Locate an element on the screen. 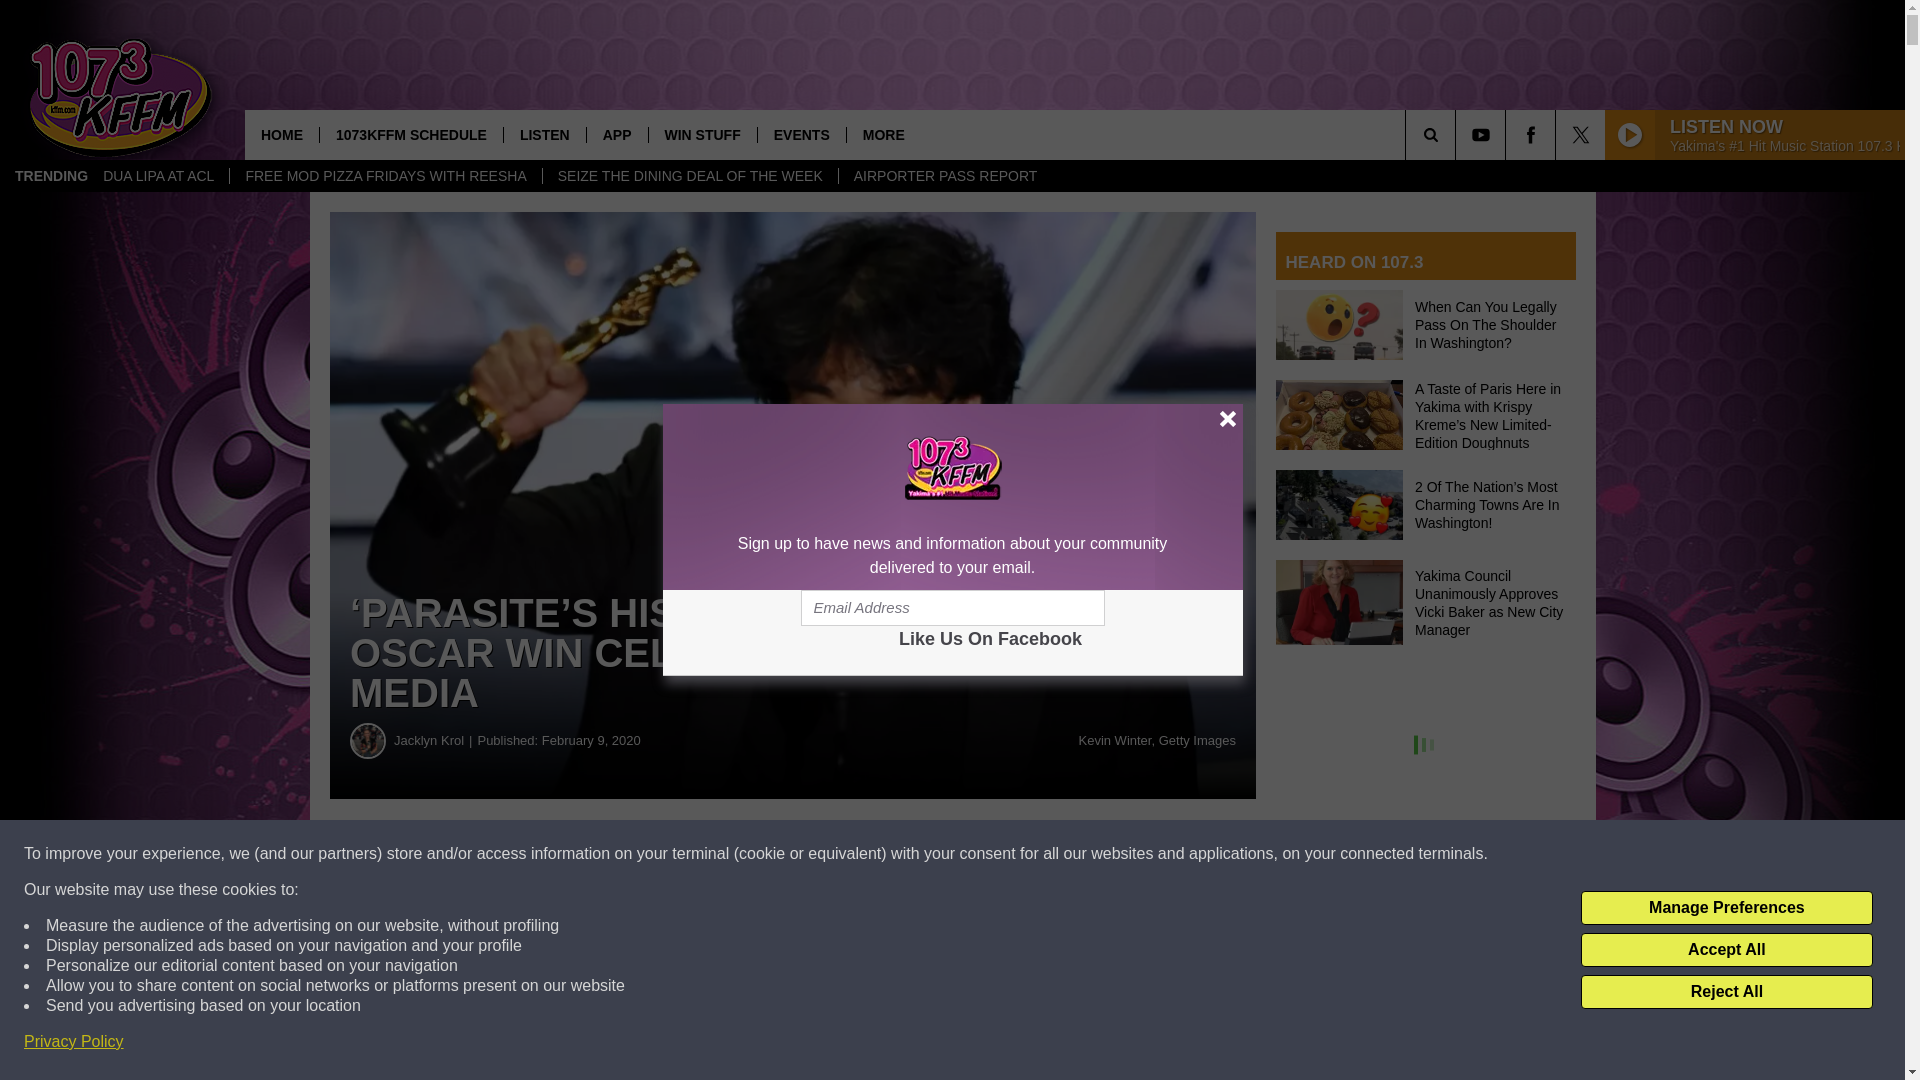 This screenshot has width=1920, height=1080. DUA LIPA AT ACL is located at coordinates (158, 176).